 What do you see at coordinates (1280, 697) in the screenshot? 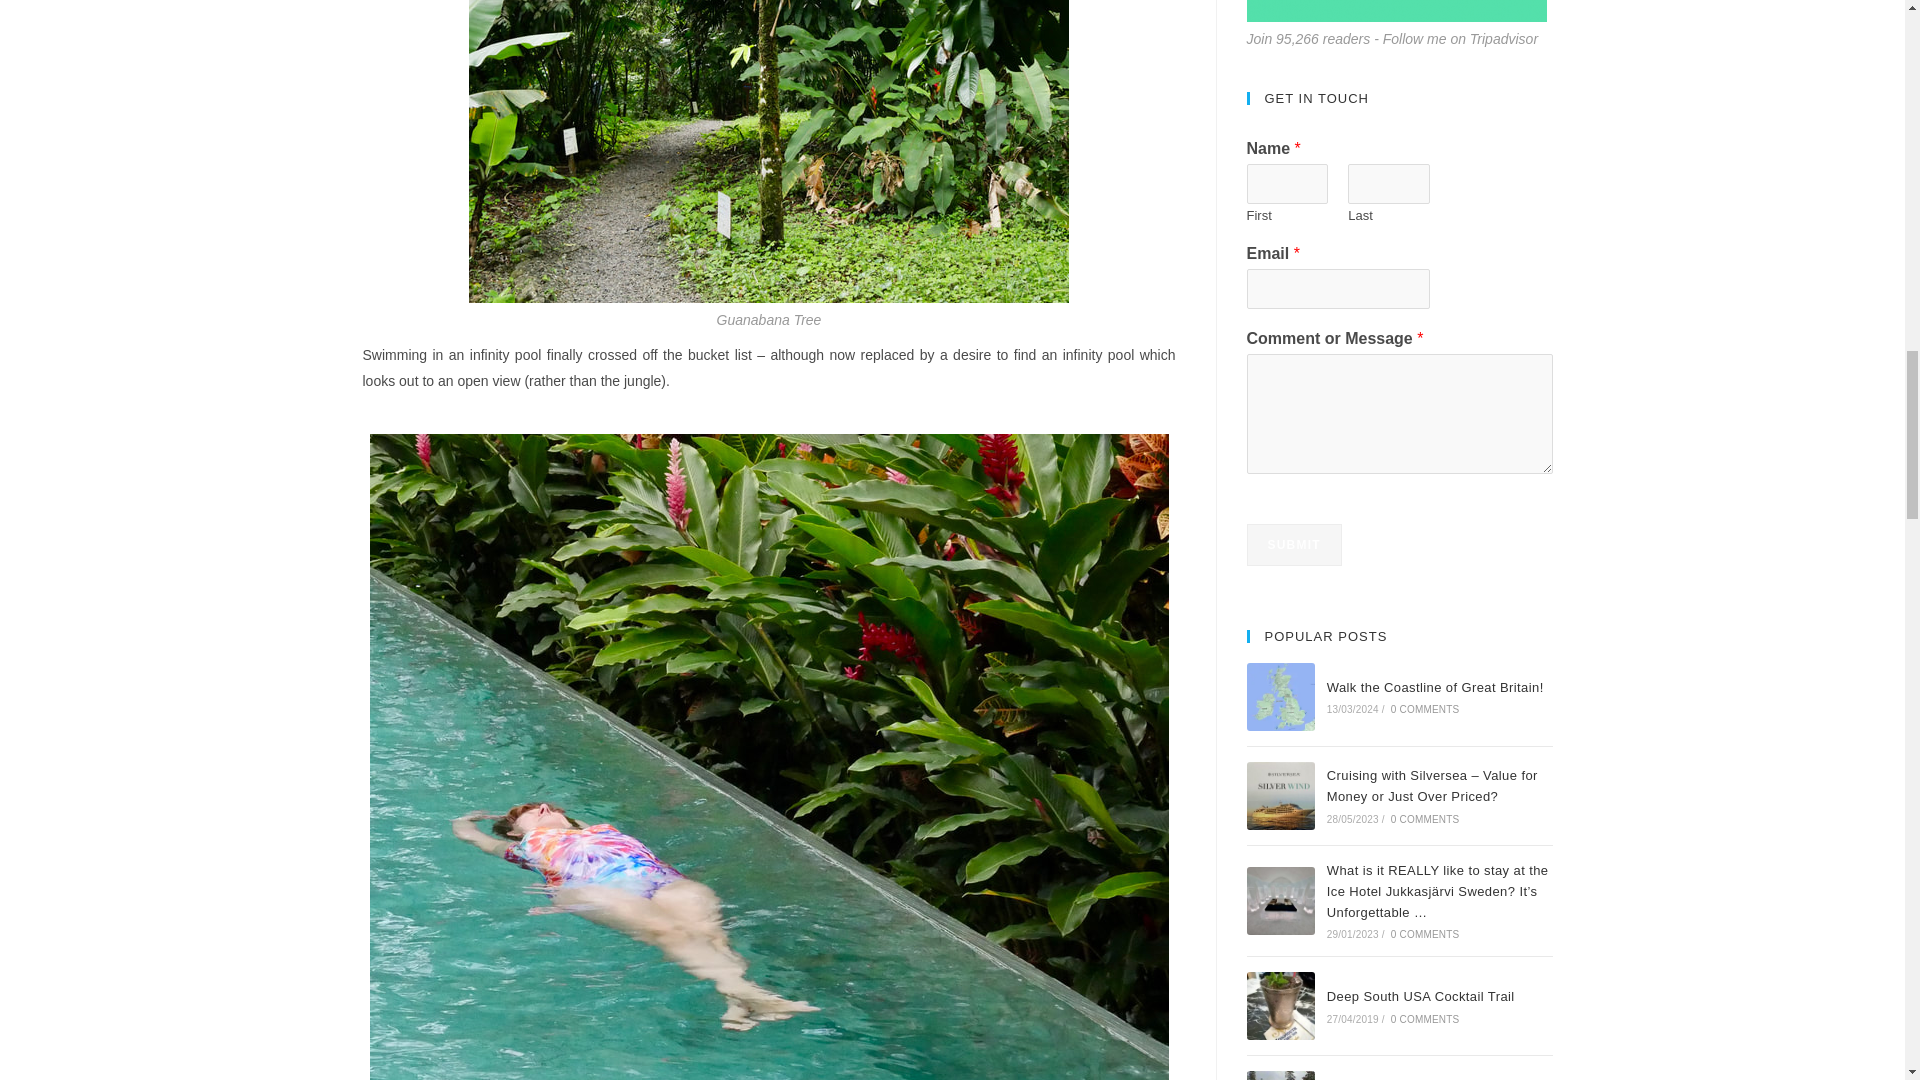
I see `Walk the Coastline of Great Britain!` at bounding box center [1280, 697].